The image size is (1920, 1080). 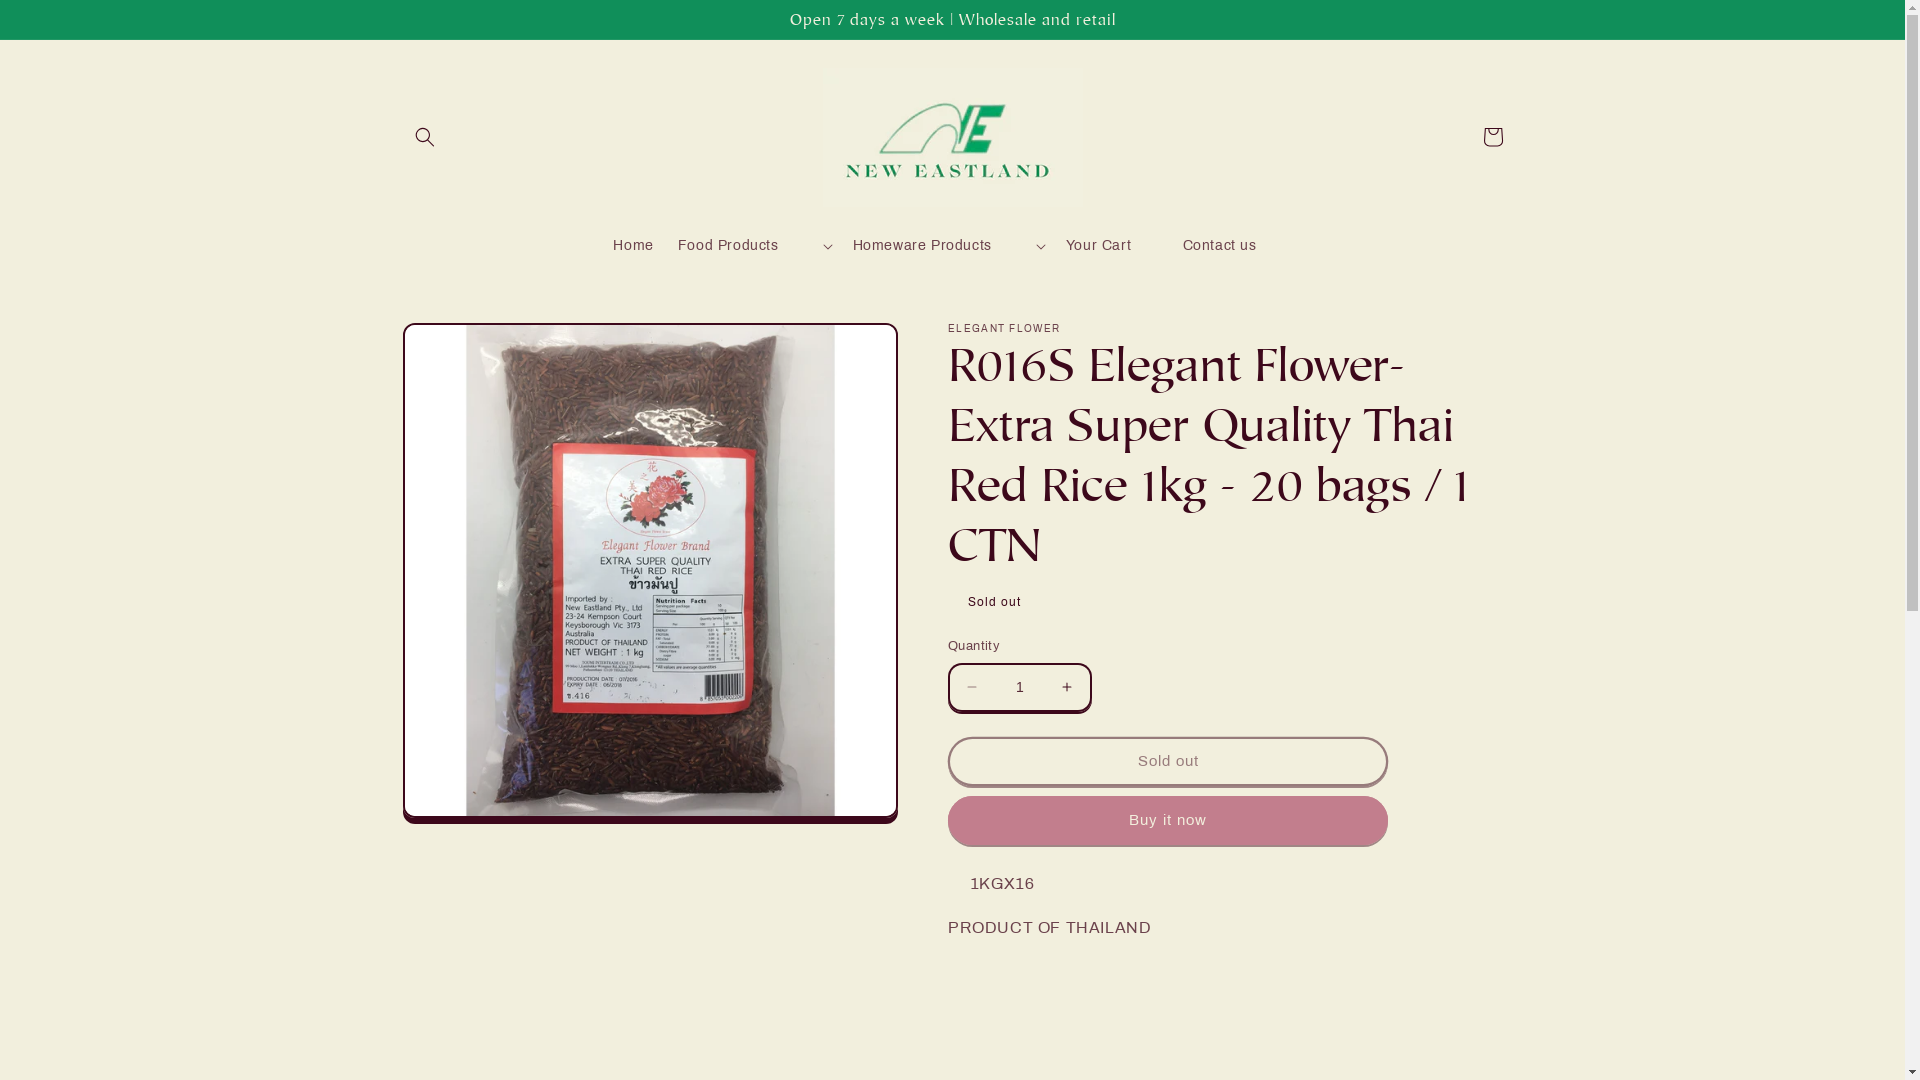 What do you see at coordinates (1168, 762) in the screenshot?
I see `Sold out` at bounding box center [1168, 762].